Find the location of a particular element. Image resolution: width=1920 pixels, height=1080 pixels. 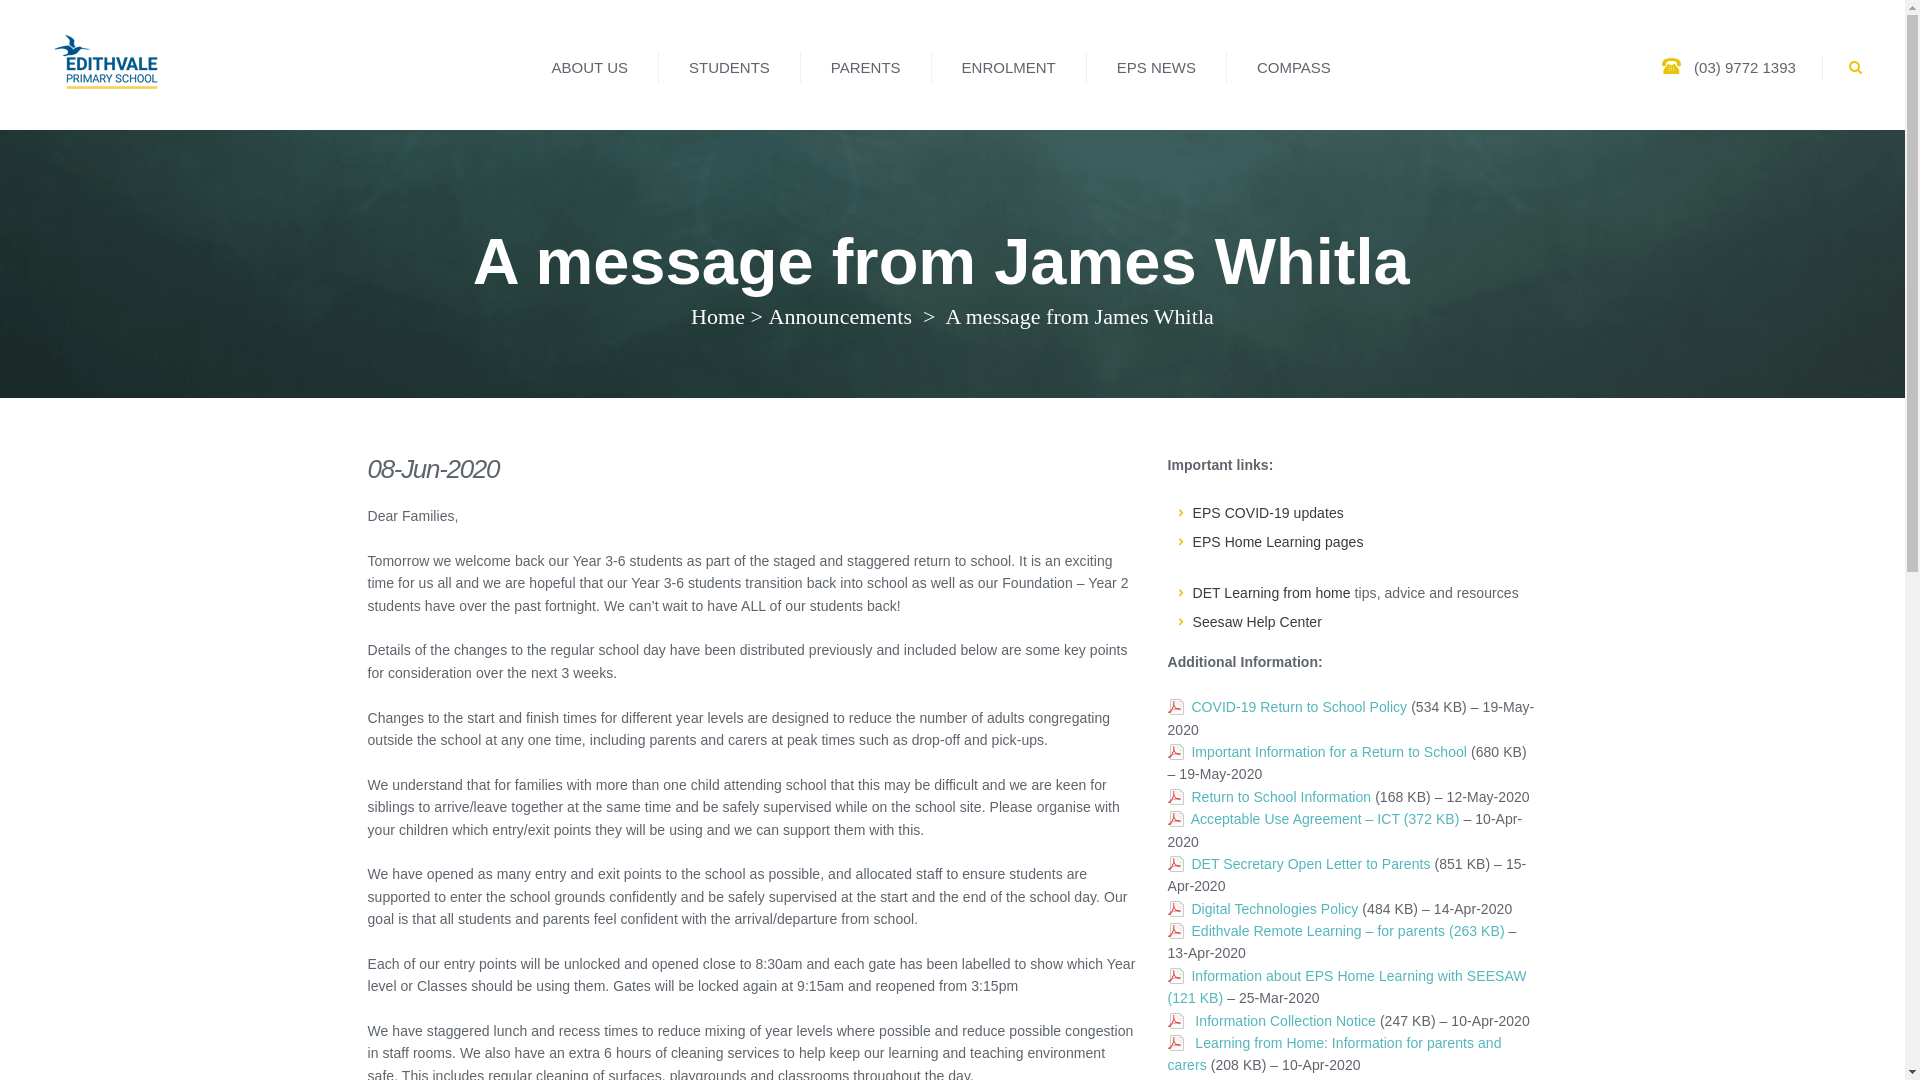

Seesaw help center is located at coordinates (1256, 622).